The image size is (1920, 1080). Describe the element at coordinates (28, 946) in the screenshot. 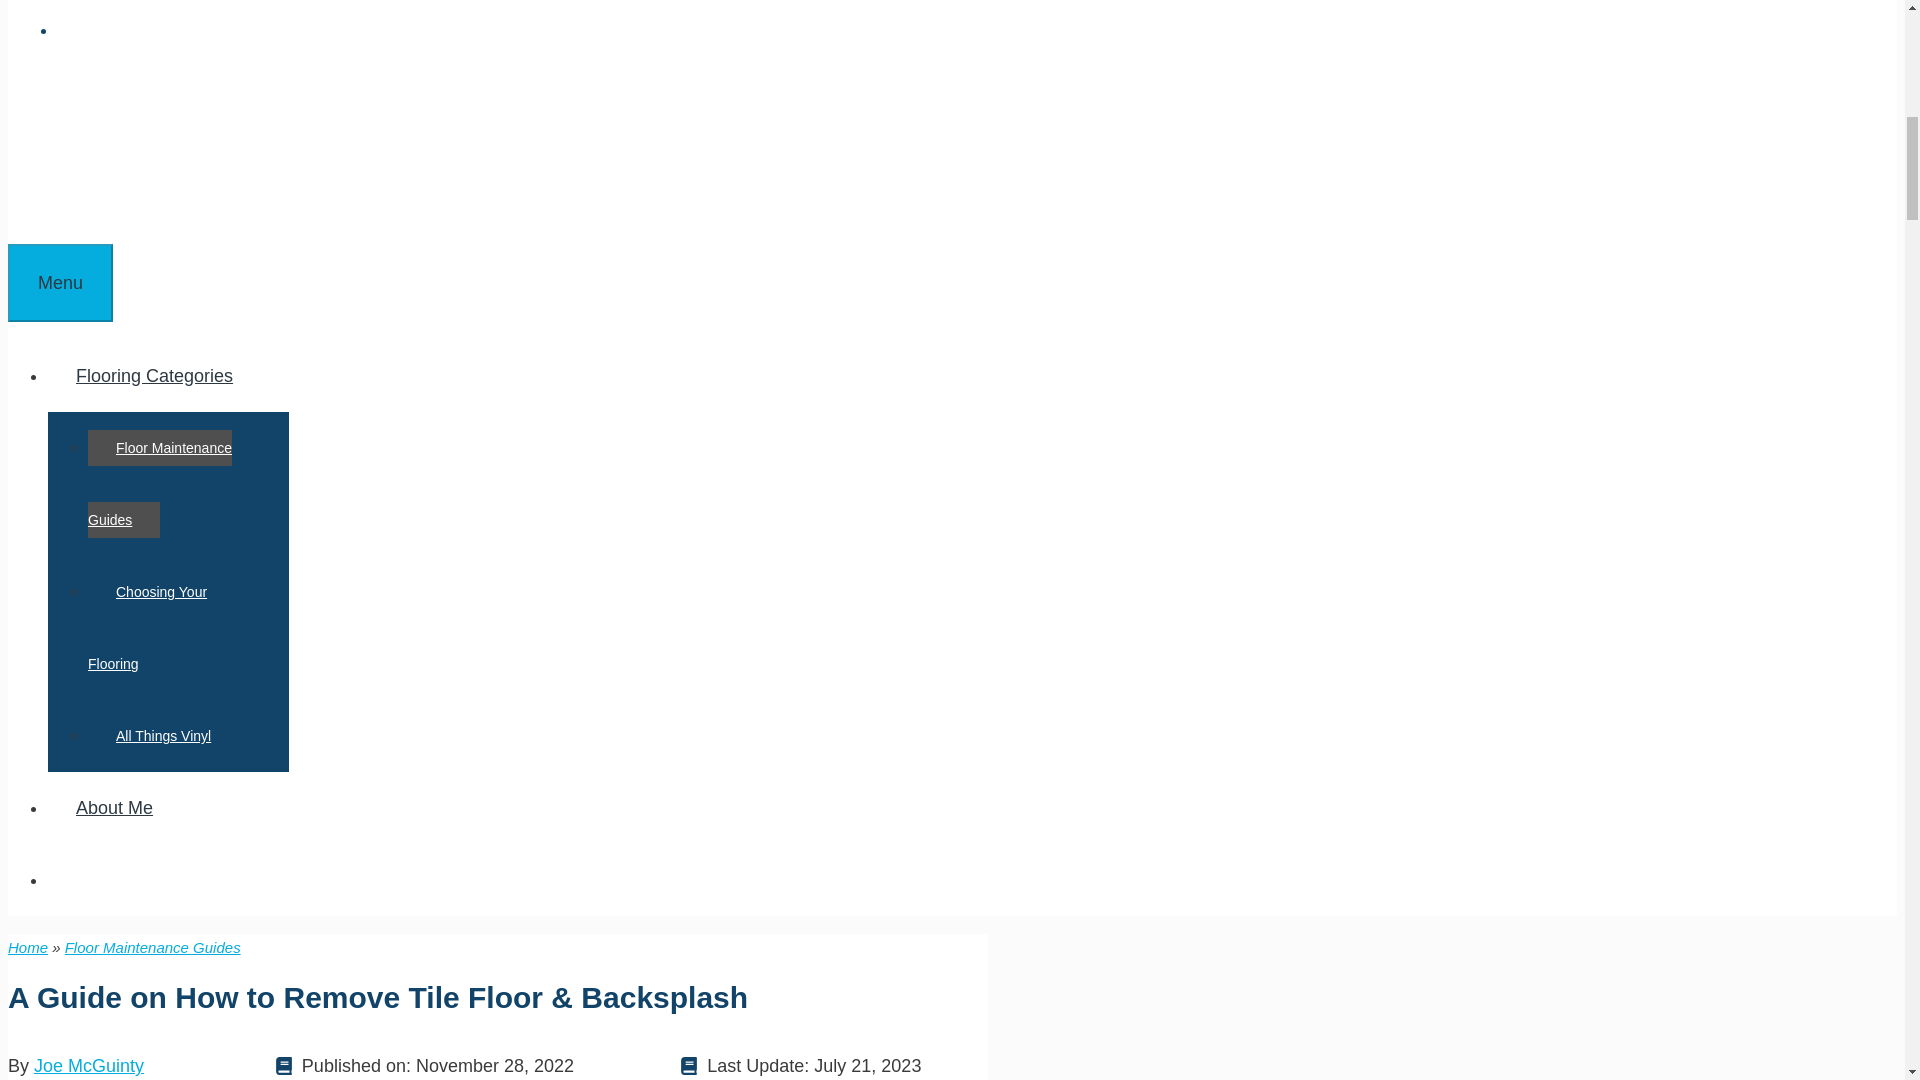

I see `Home` at that location.